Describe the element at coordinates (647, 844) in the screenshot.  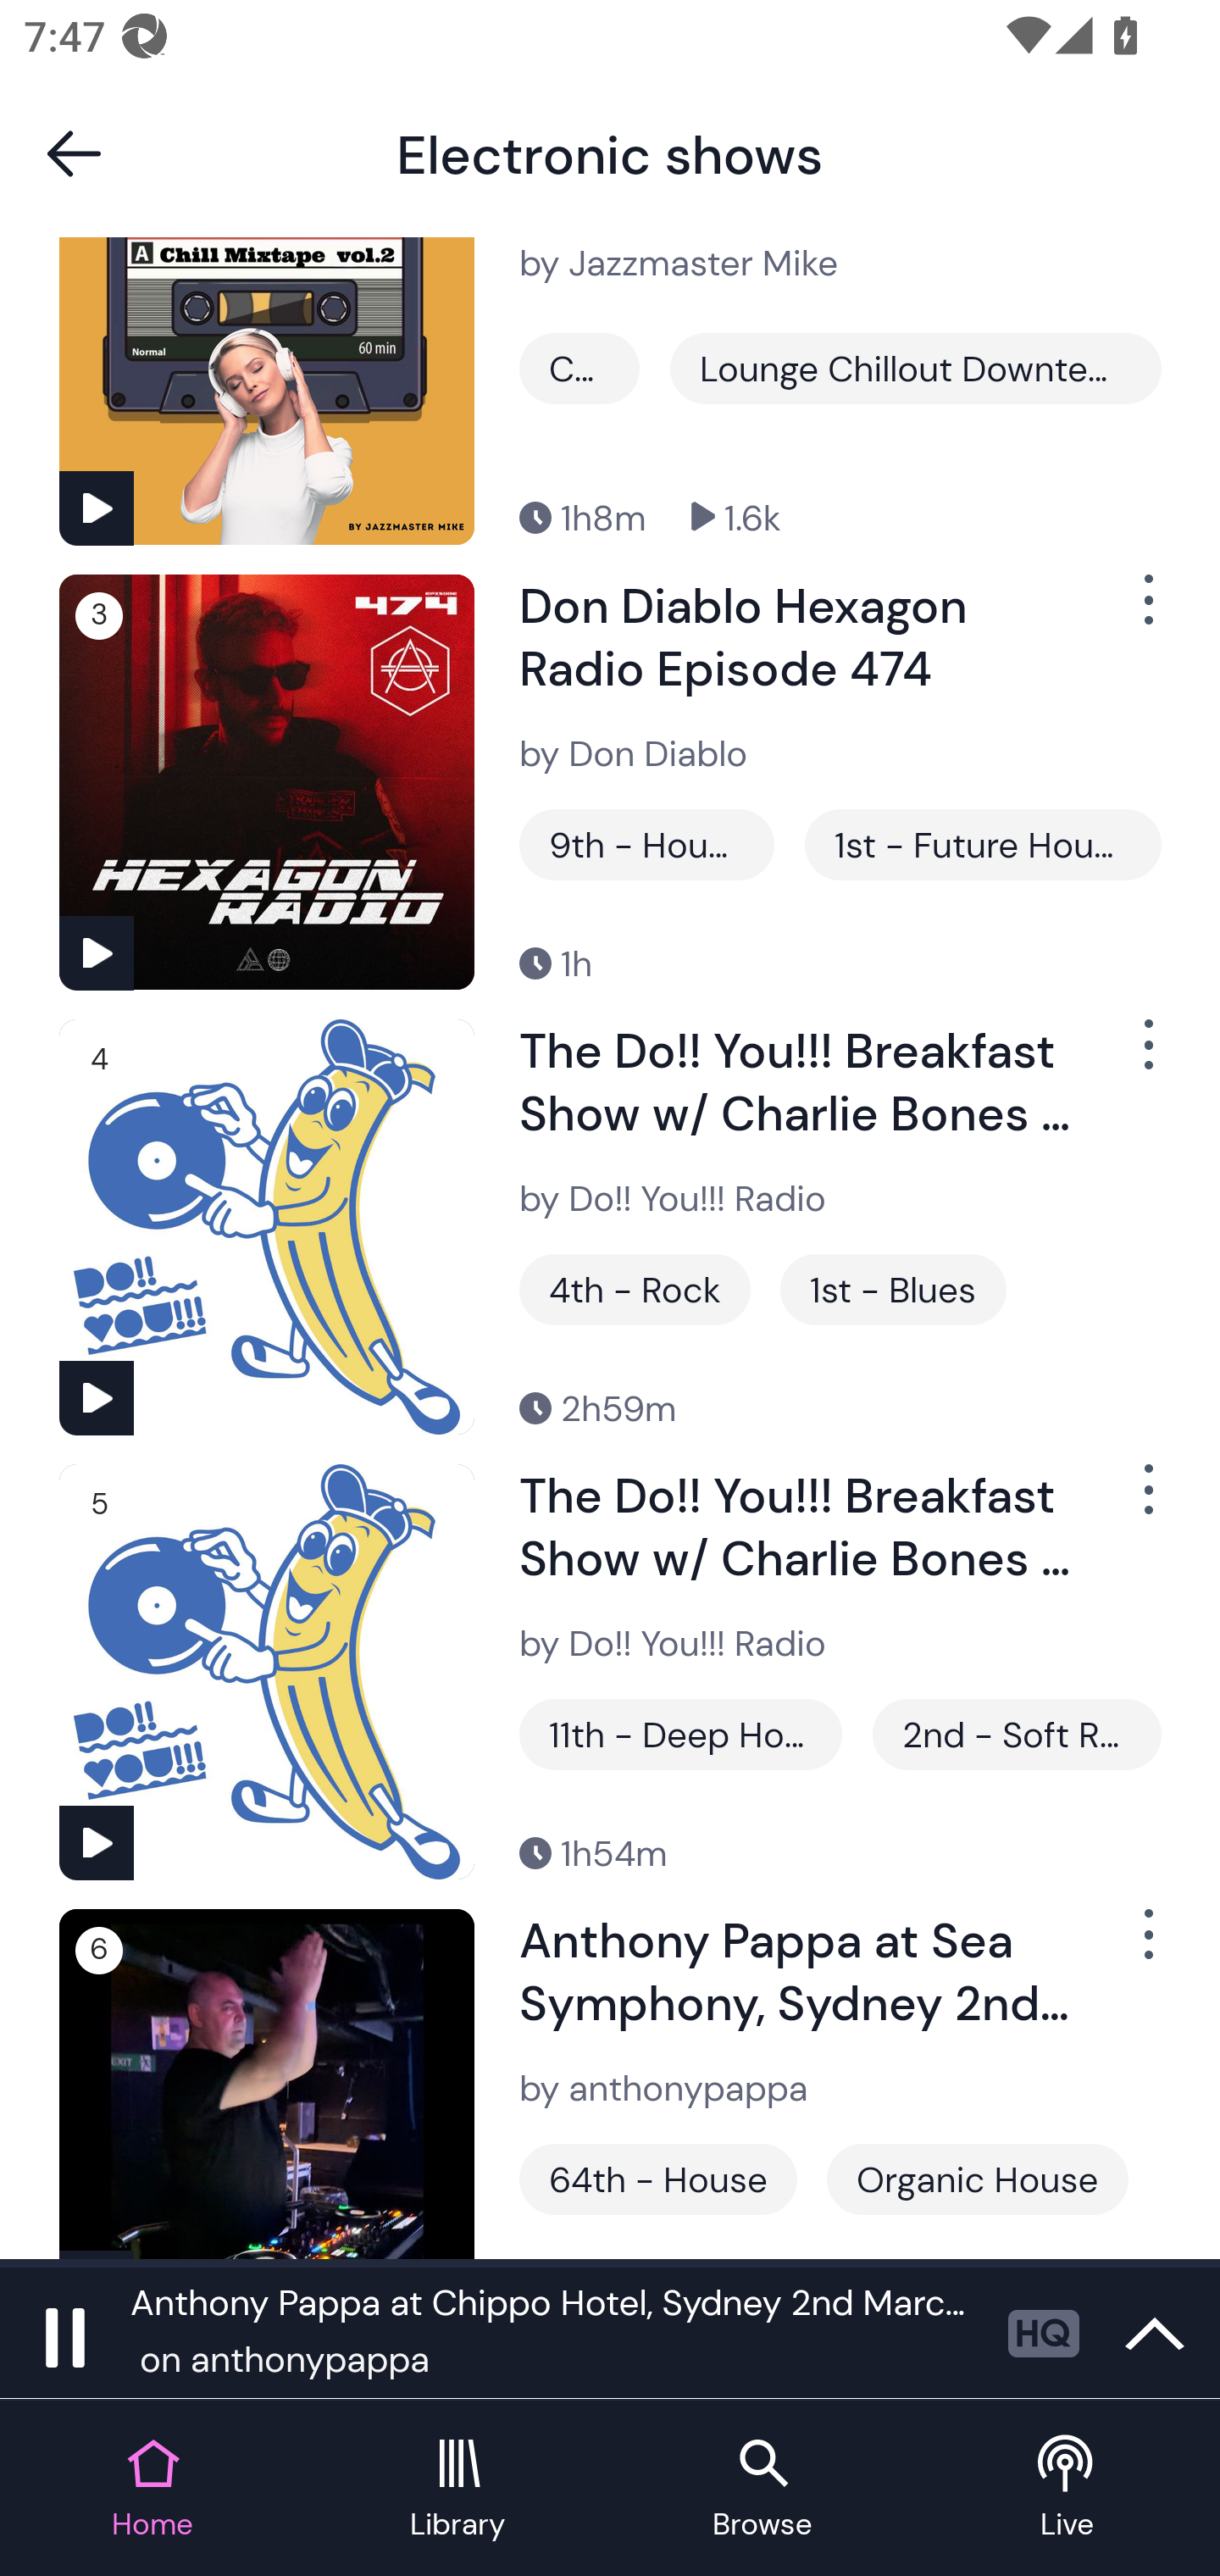
I see `9th - House` at that location.